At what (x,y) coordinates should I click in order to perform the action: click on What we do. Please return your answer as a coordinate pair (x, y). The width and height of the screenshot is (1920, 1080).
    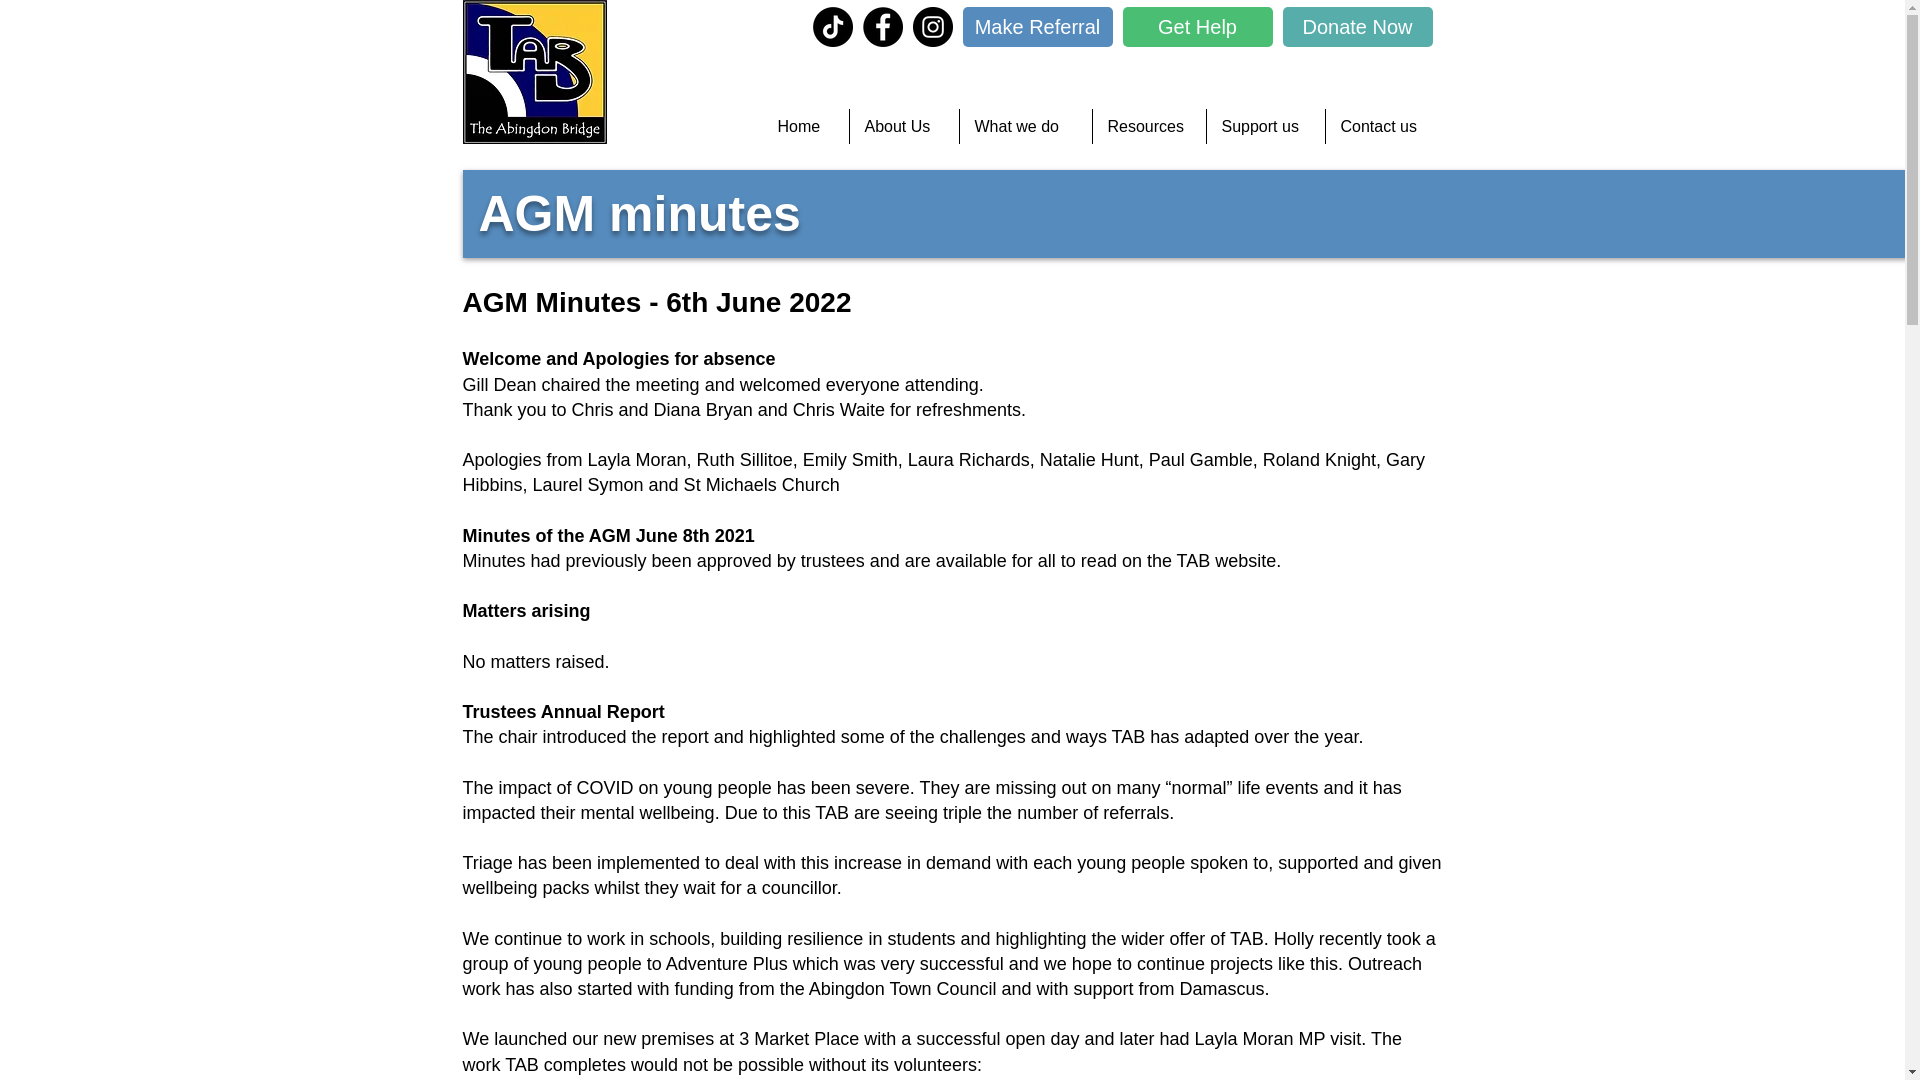
    Looking at the image, I should click on (1026, 126).